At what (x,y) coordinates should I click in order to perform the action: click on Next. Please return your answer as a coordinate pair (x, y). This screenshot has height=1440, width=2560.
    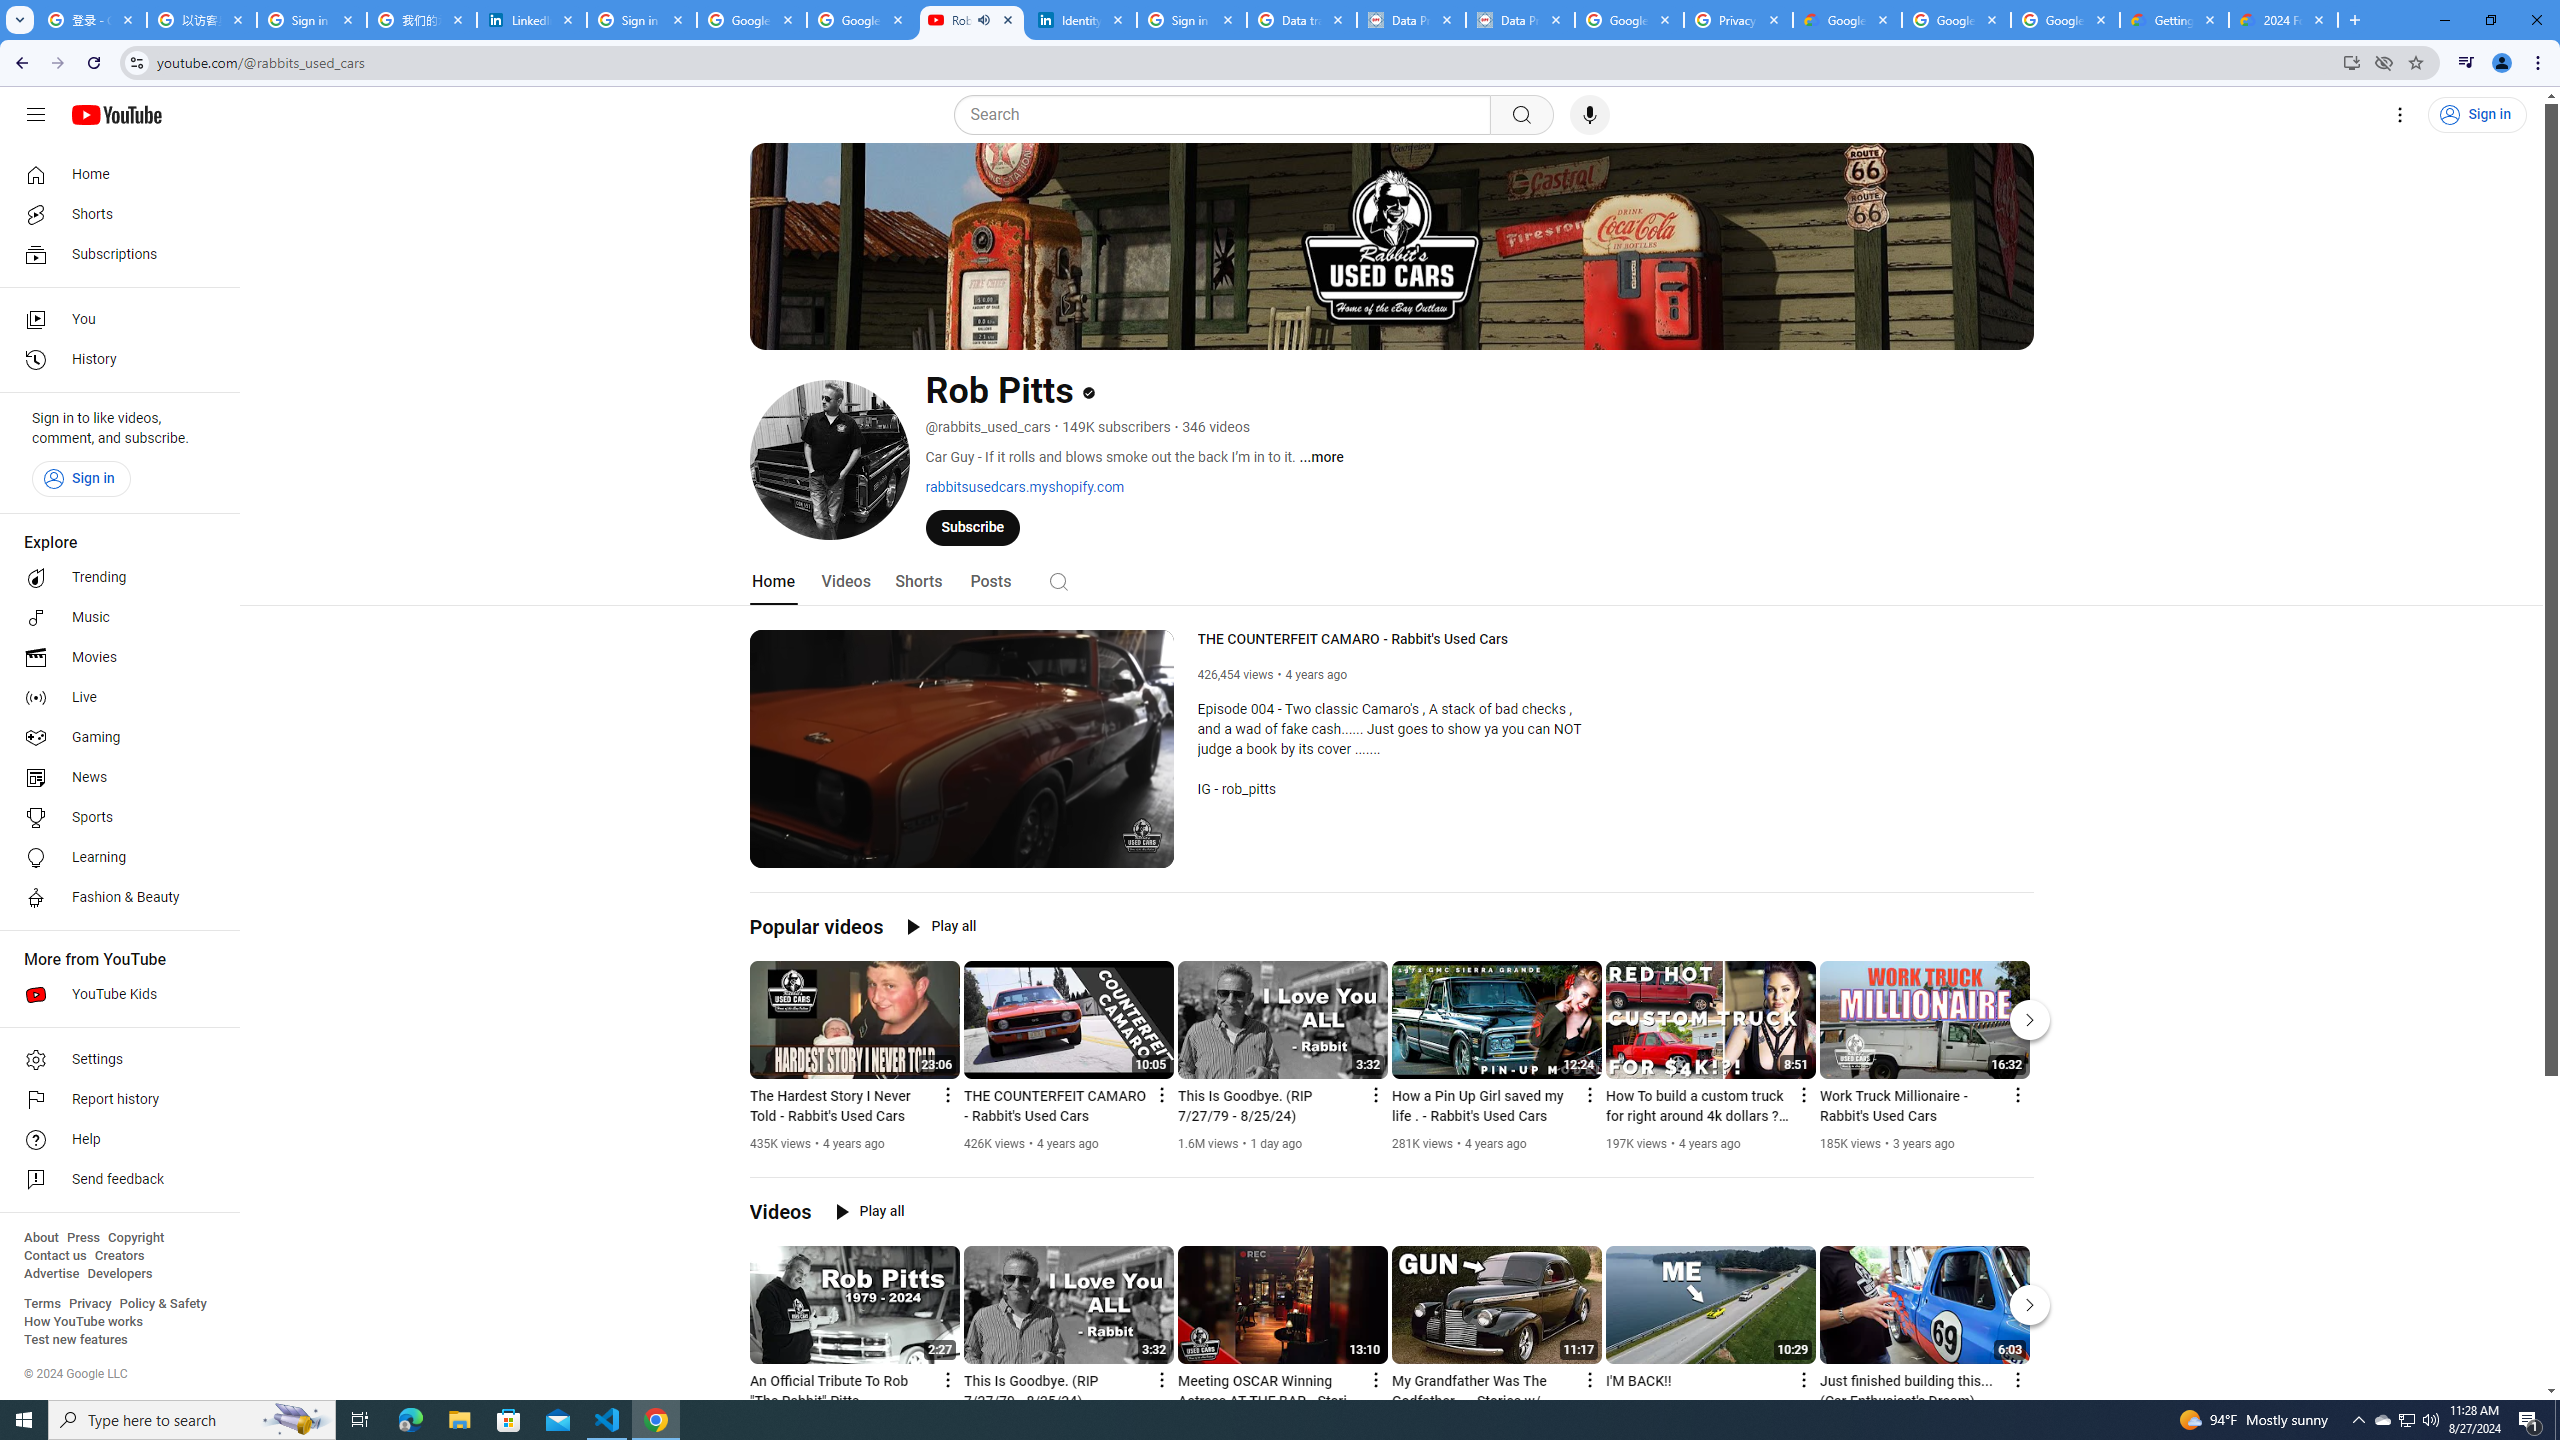
    Looking at the image, I should click on (2030, 1304).